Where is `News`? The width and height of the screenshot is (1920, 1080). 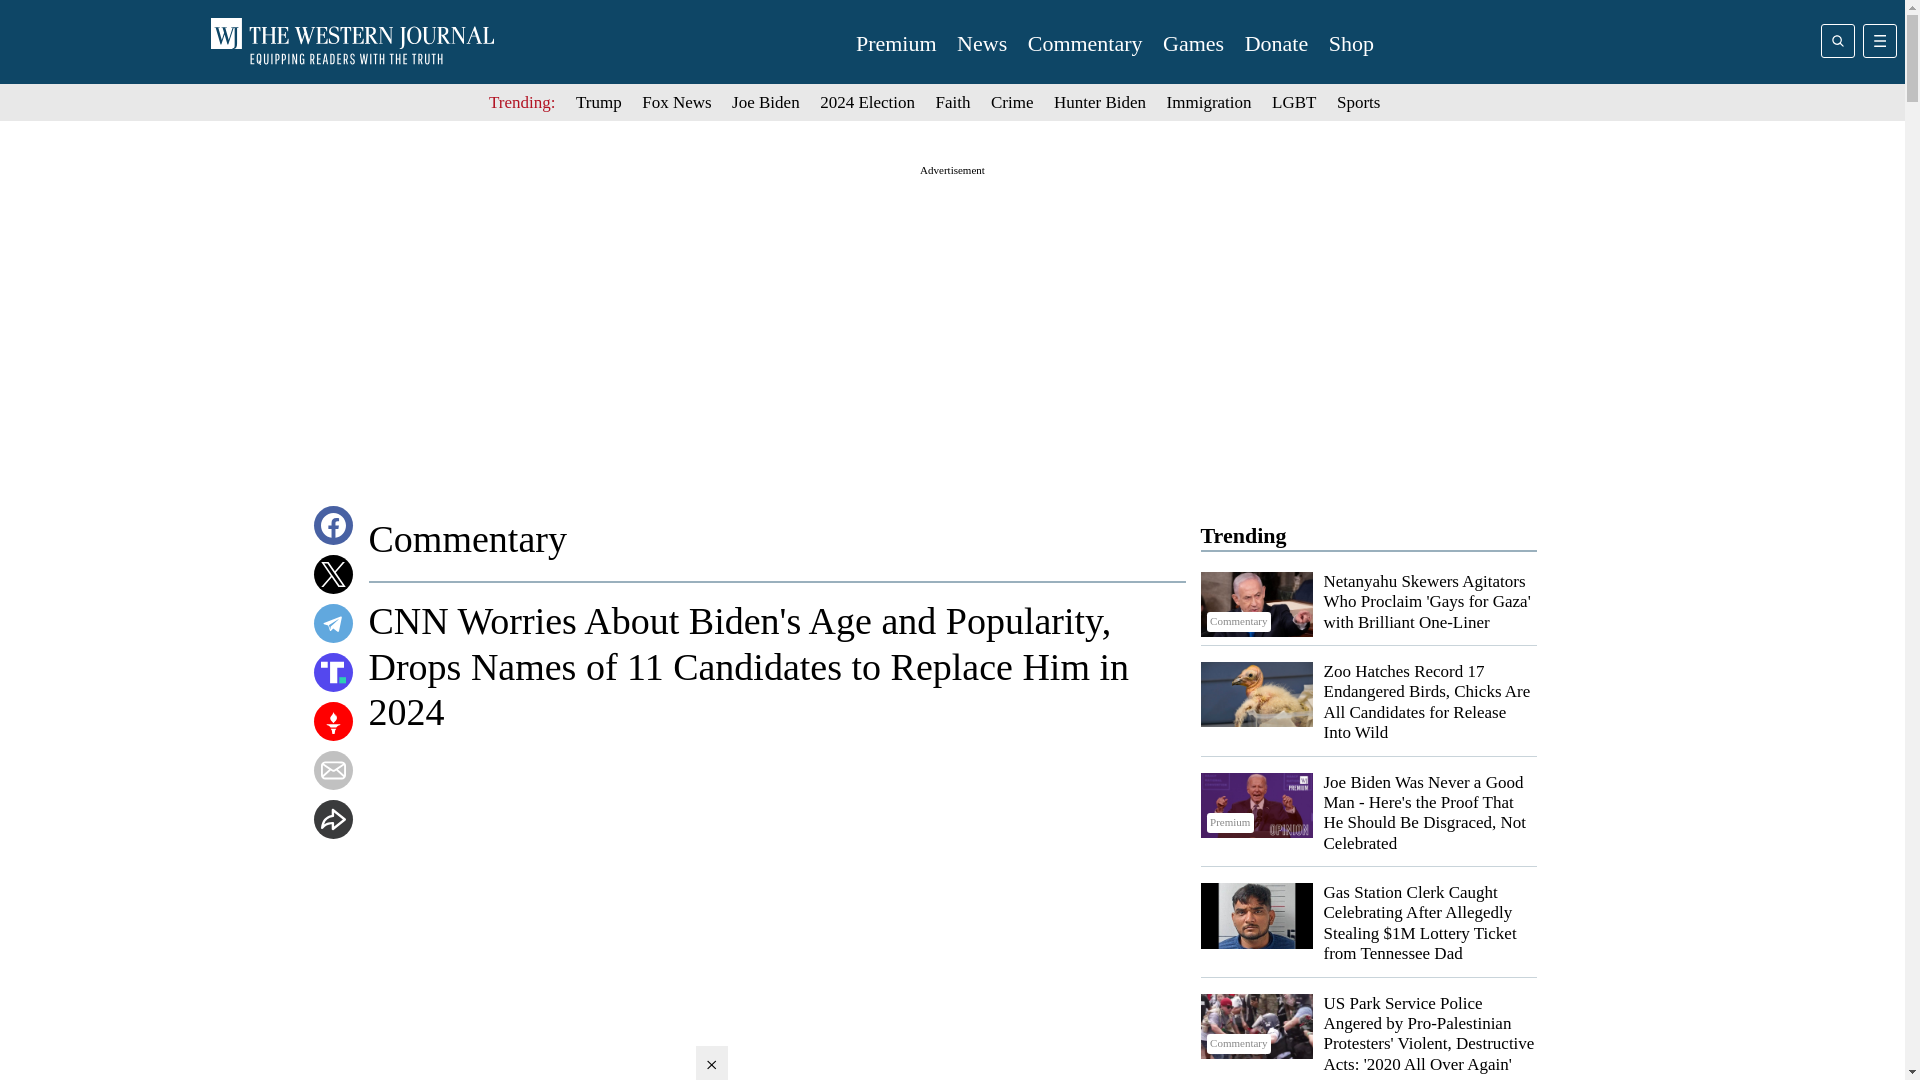
News is located at coordinates (981, 44).